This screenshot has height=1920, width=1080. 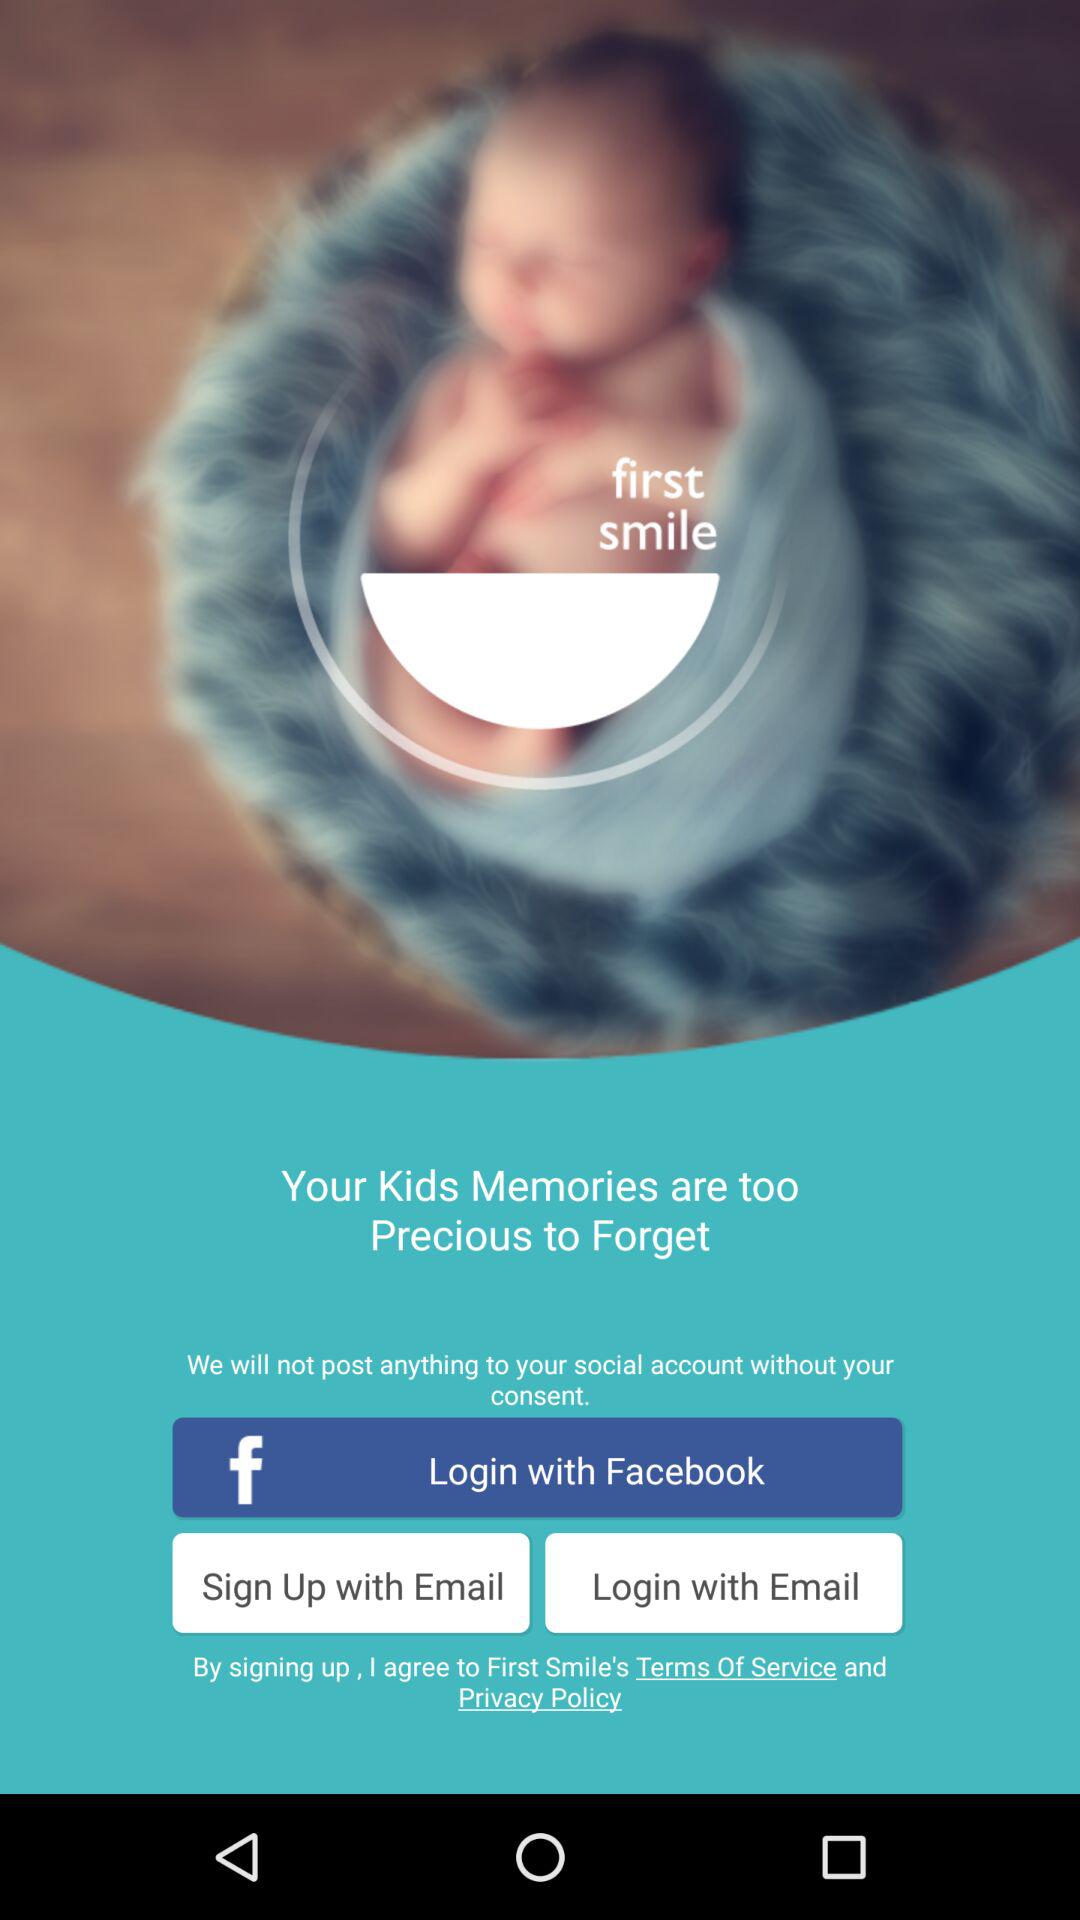 I want to click on launch the button below the sign up with, so click(x=540, y=1681).